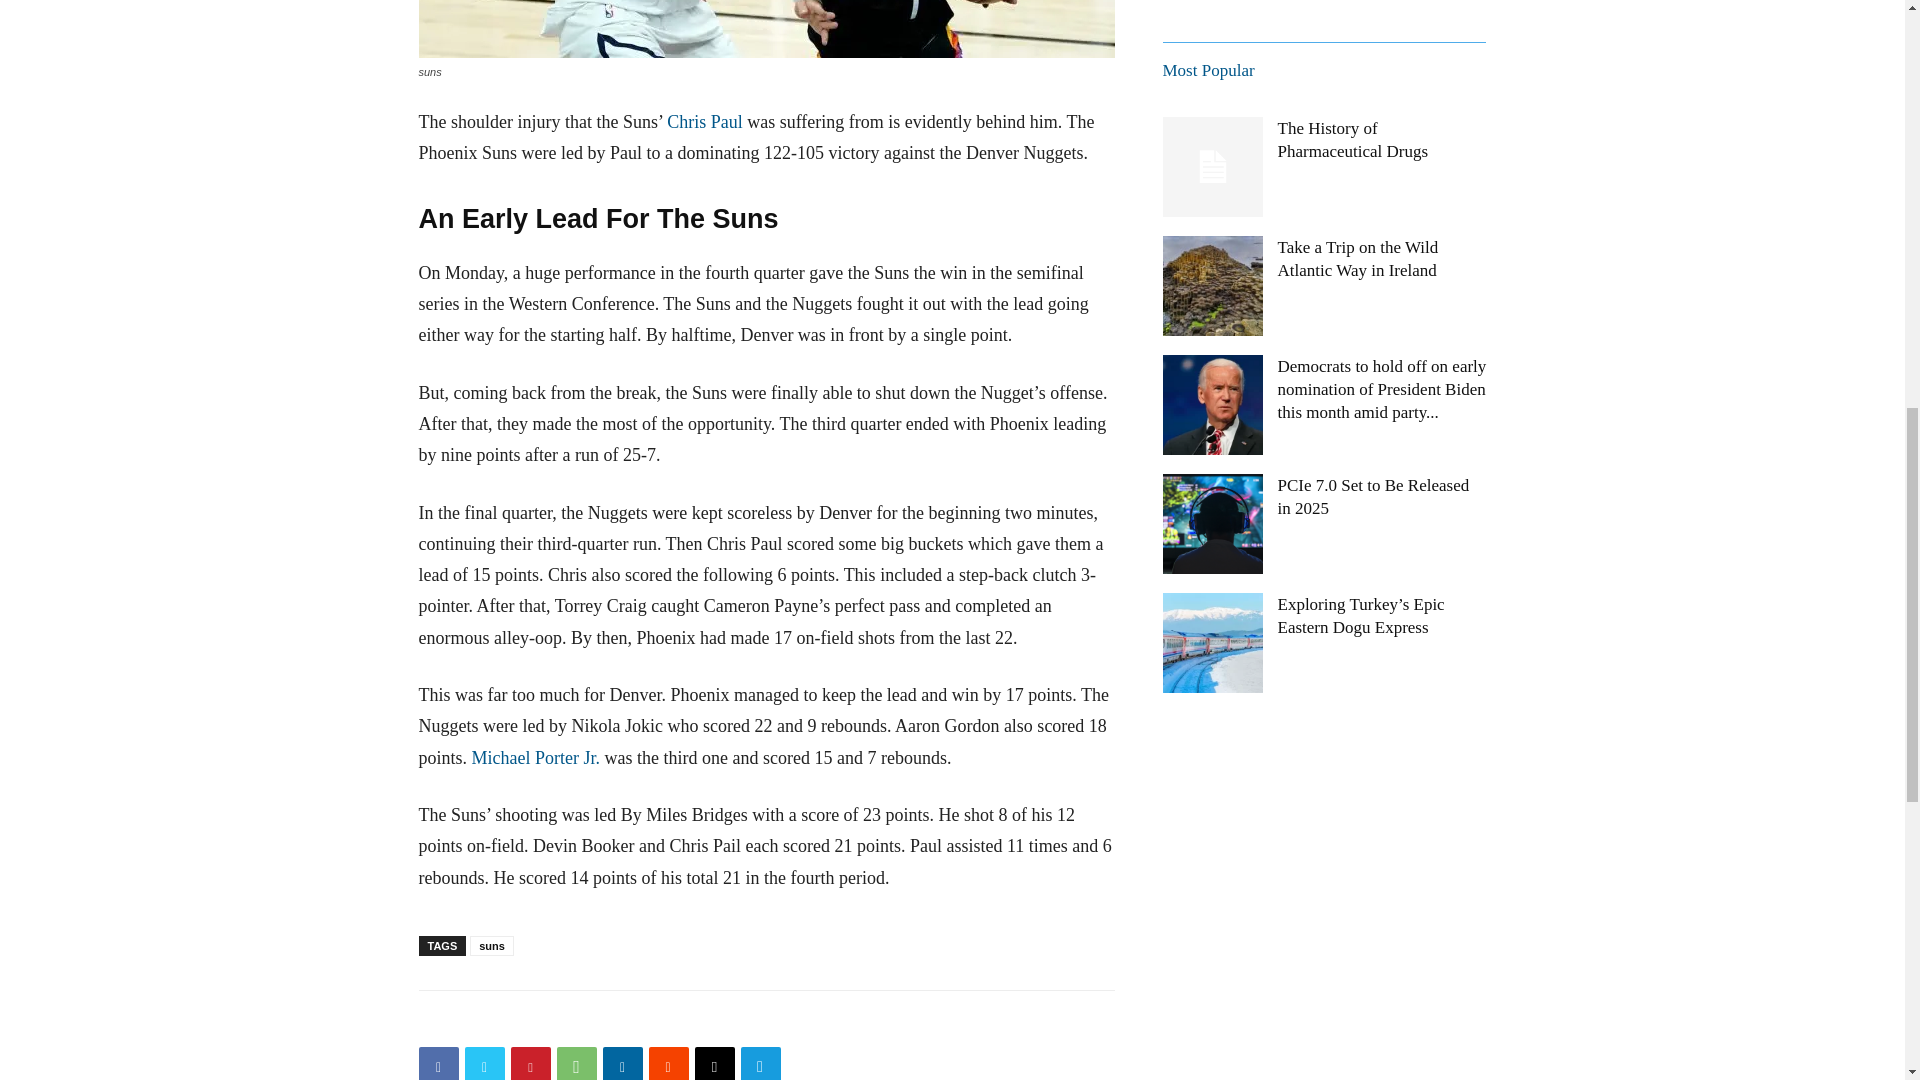  Describe the element at coordinates (713, 1063) in the screenshot. I see `Email` at that location.